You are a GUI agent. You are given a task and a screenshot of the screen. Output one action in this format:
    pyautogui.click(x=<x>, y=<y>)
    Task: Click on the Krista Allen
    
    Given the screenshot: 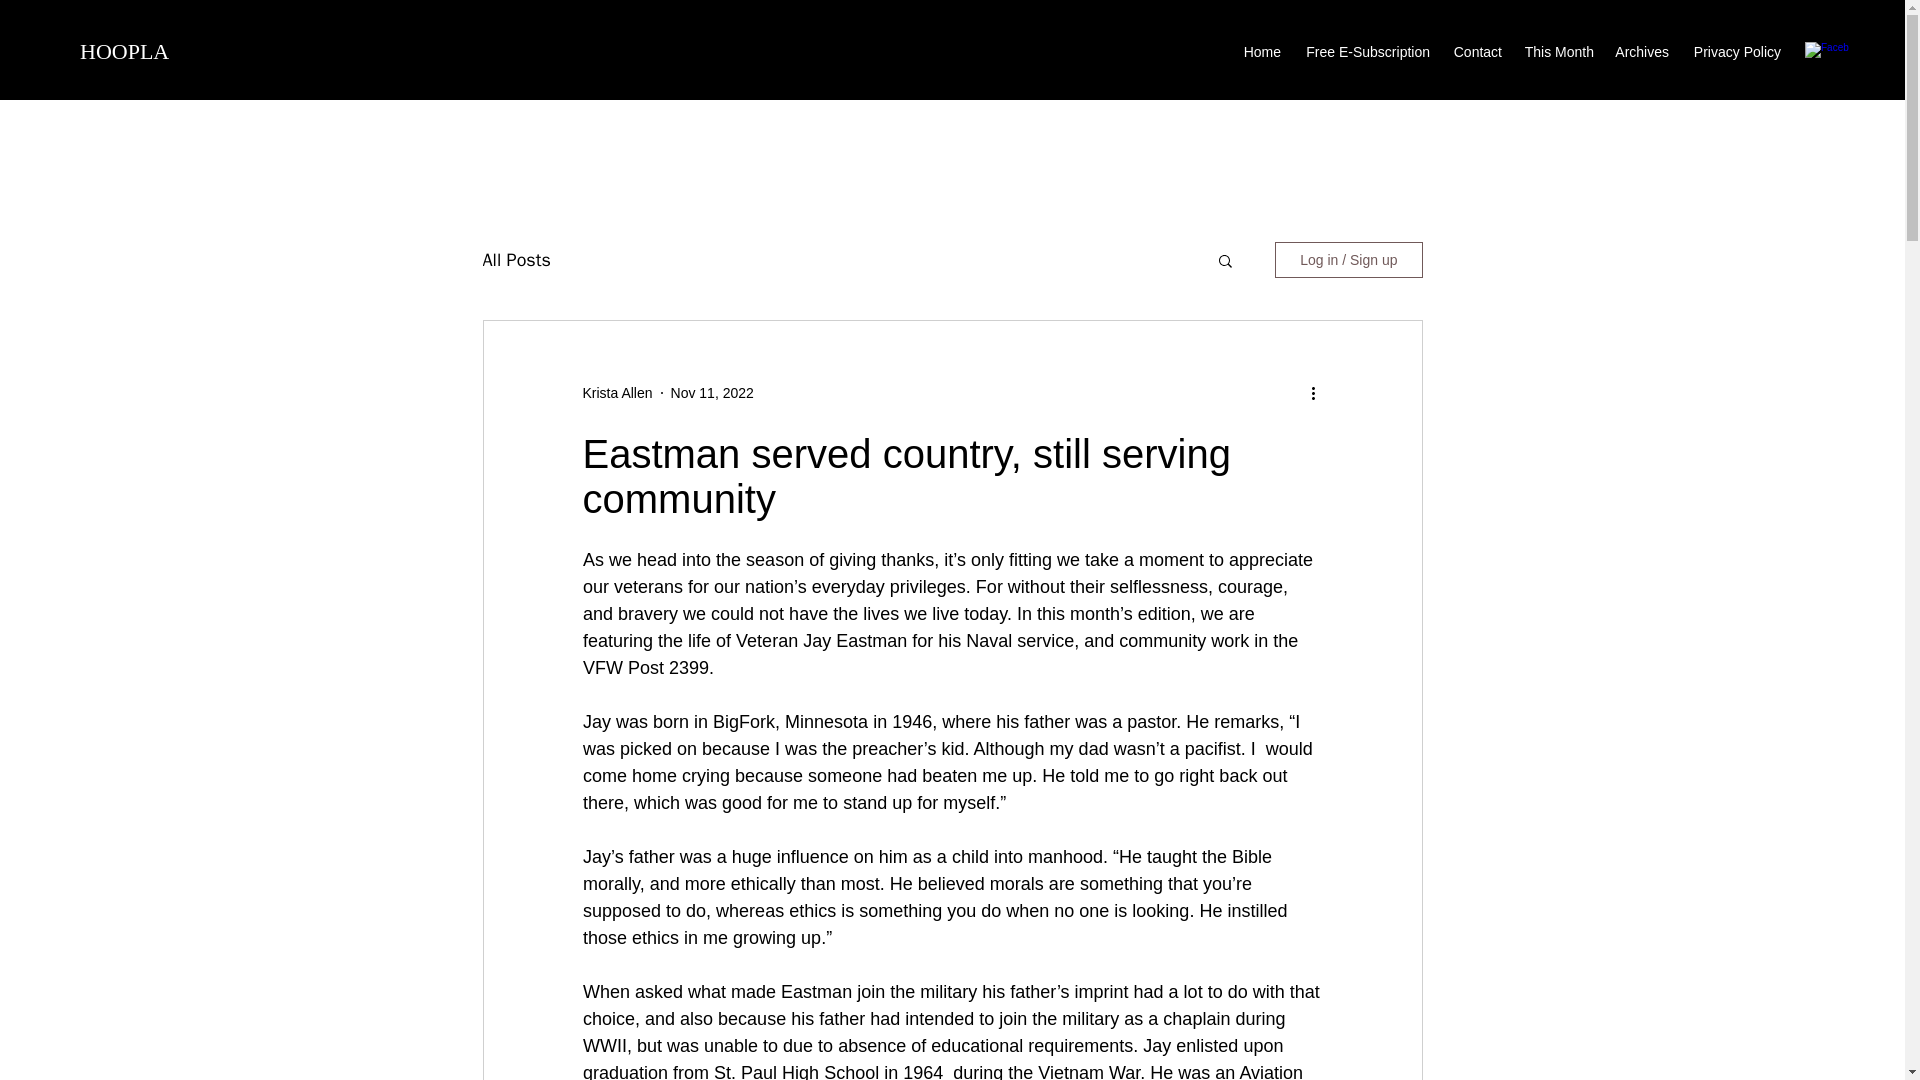 What is the action you would take?
    pyautogui.click(x=616, y=393)
    